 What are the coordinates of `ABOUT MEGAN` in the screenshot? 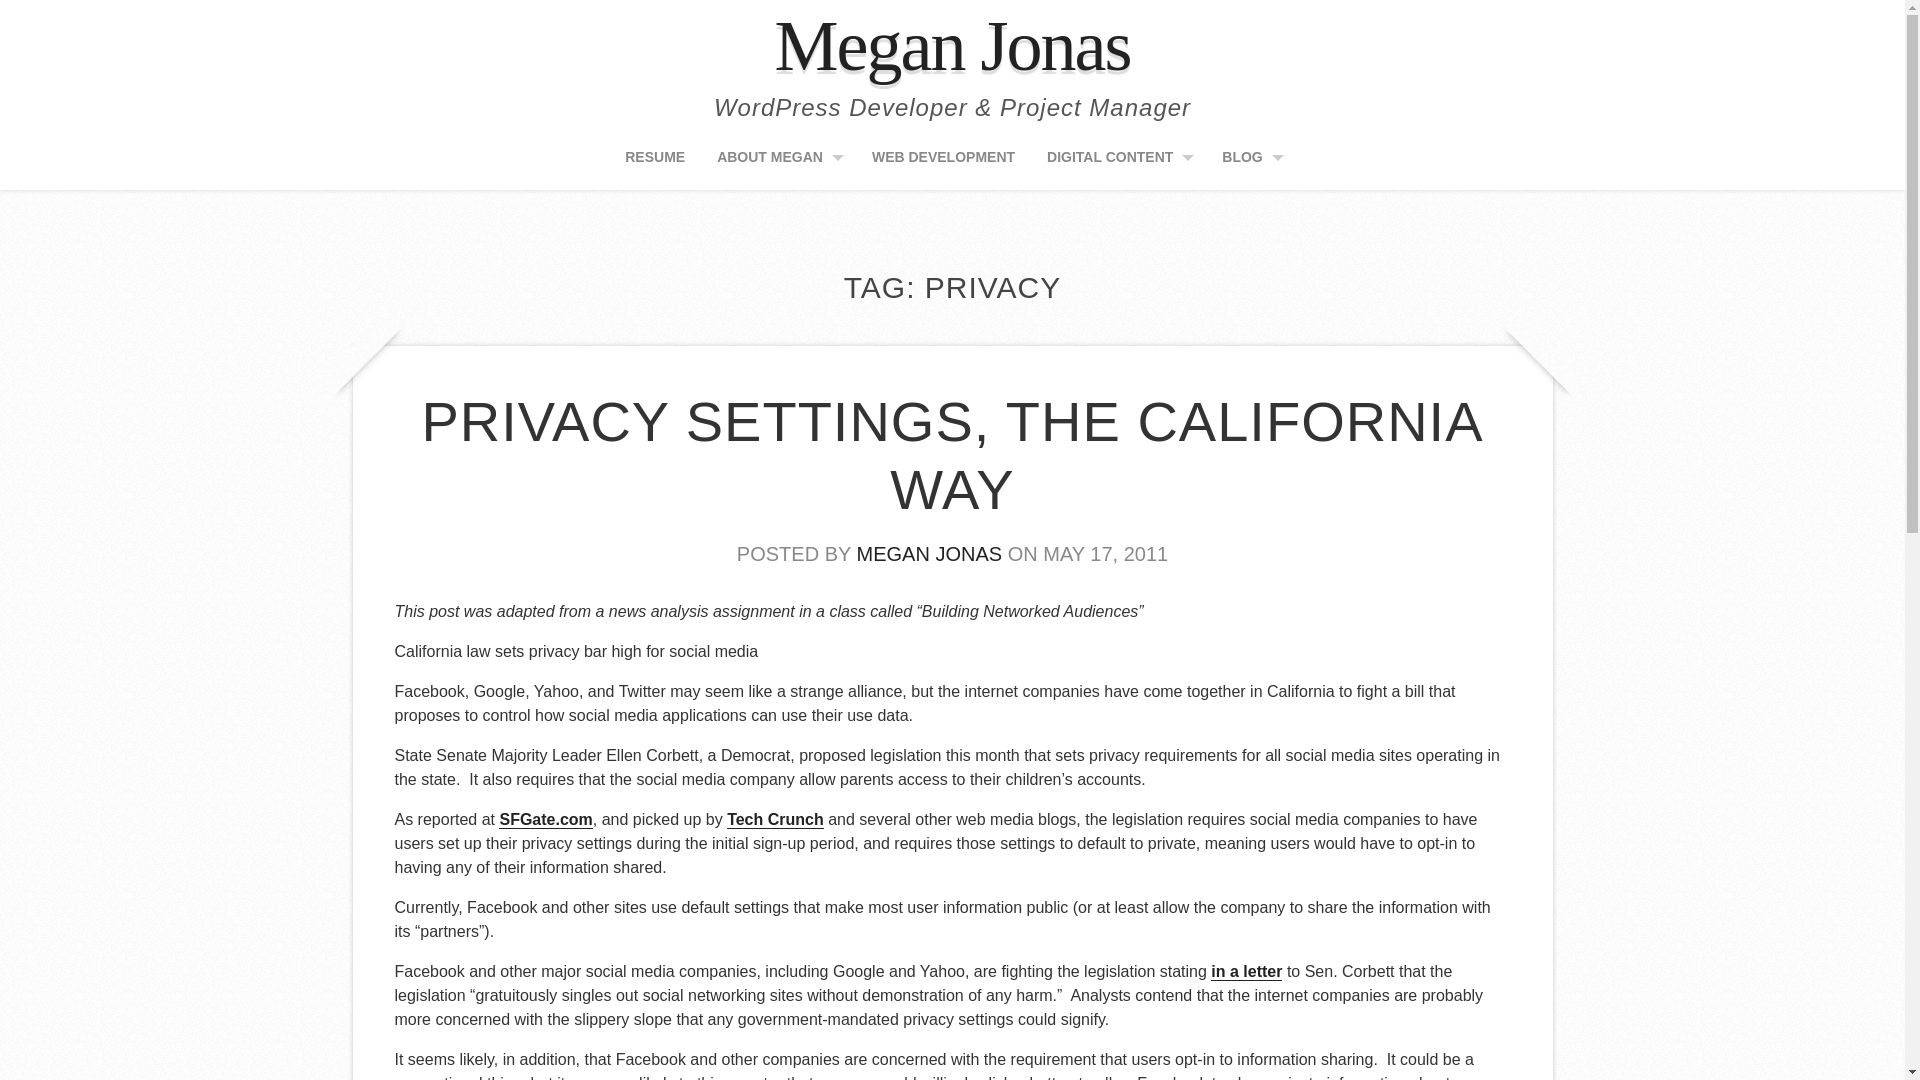 It's located at (780, 163).